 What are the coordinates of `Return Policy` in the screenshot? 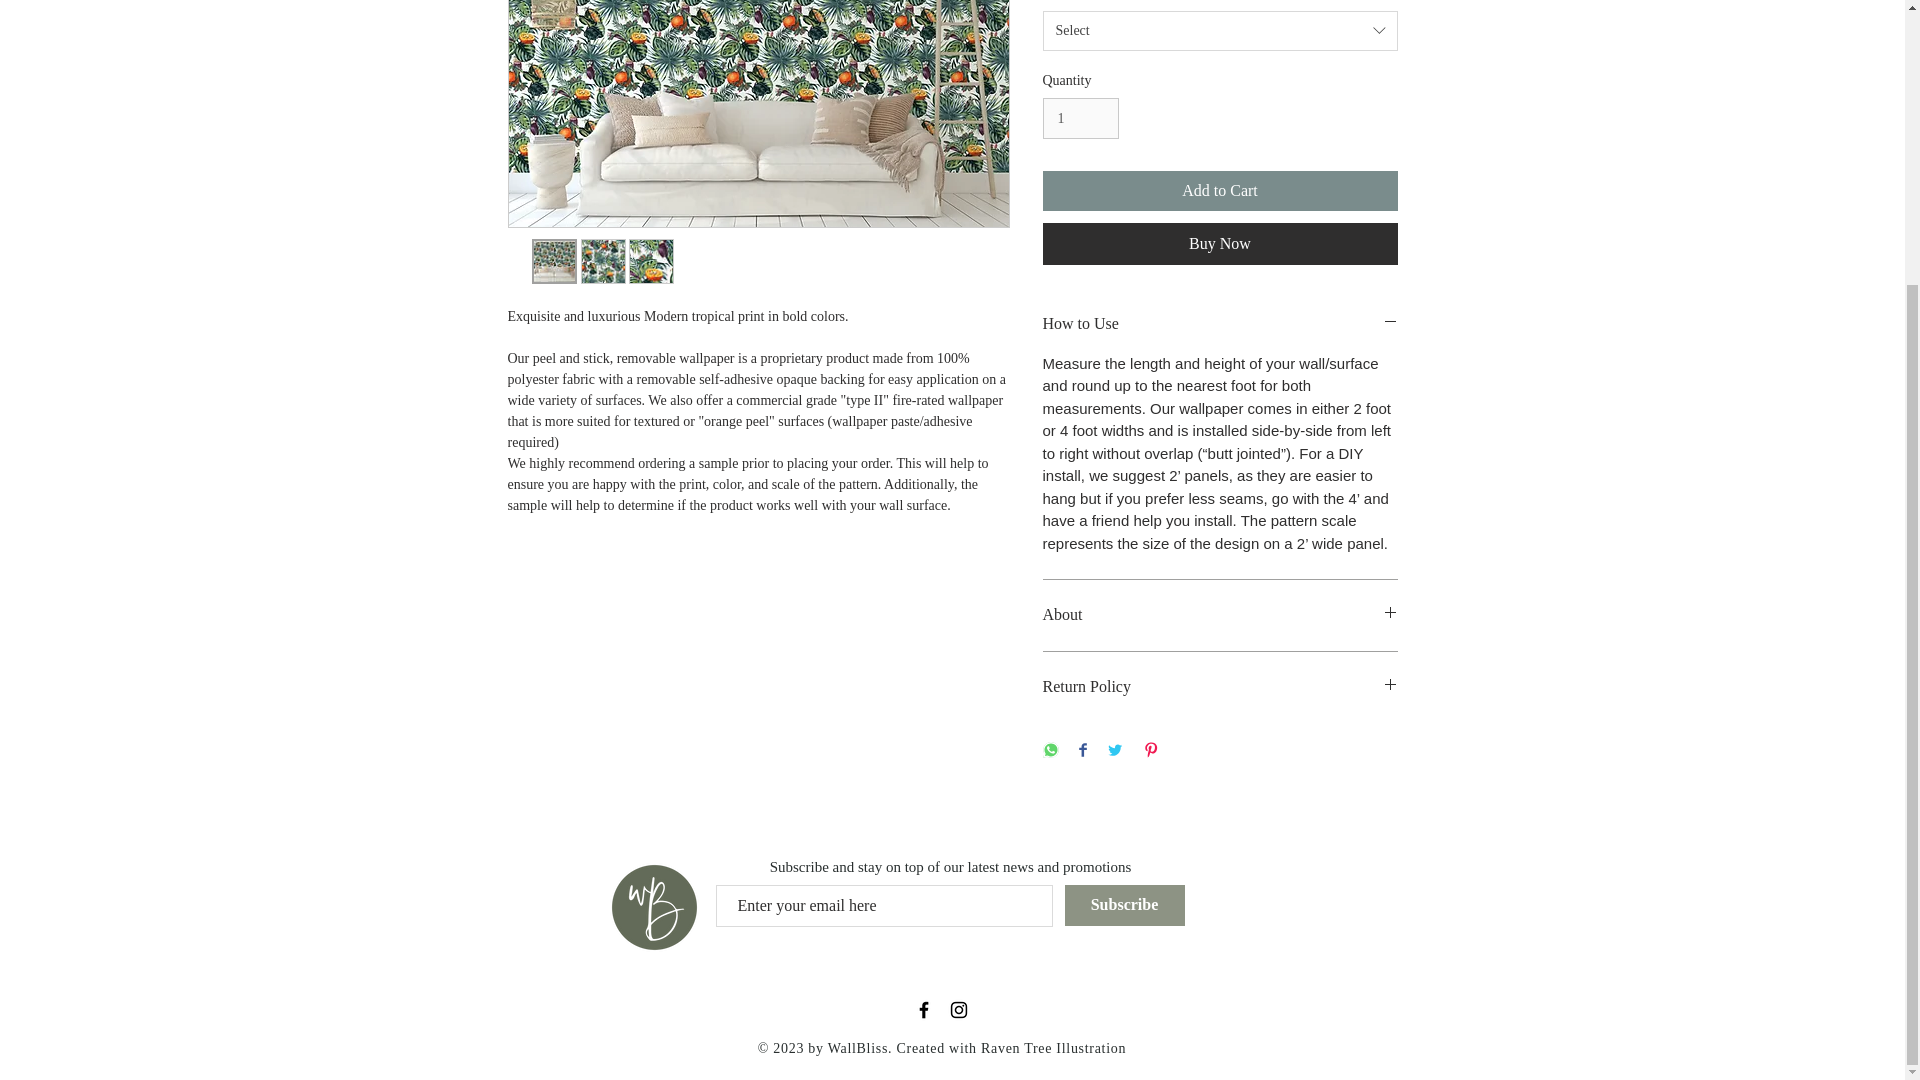 It's located at (1220, 686).